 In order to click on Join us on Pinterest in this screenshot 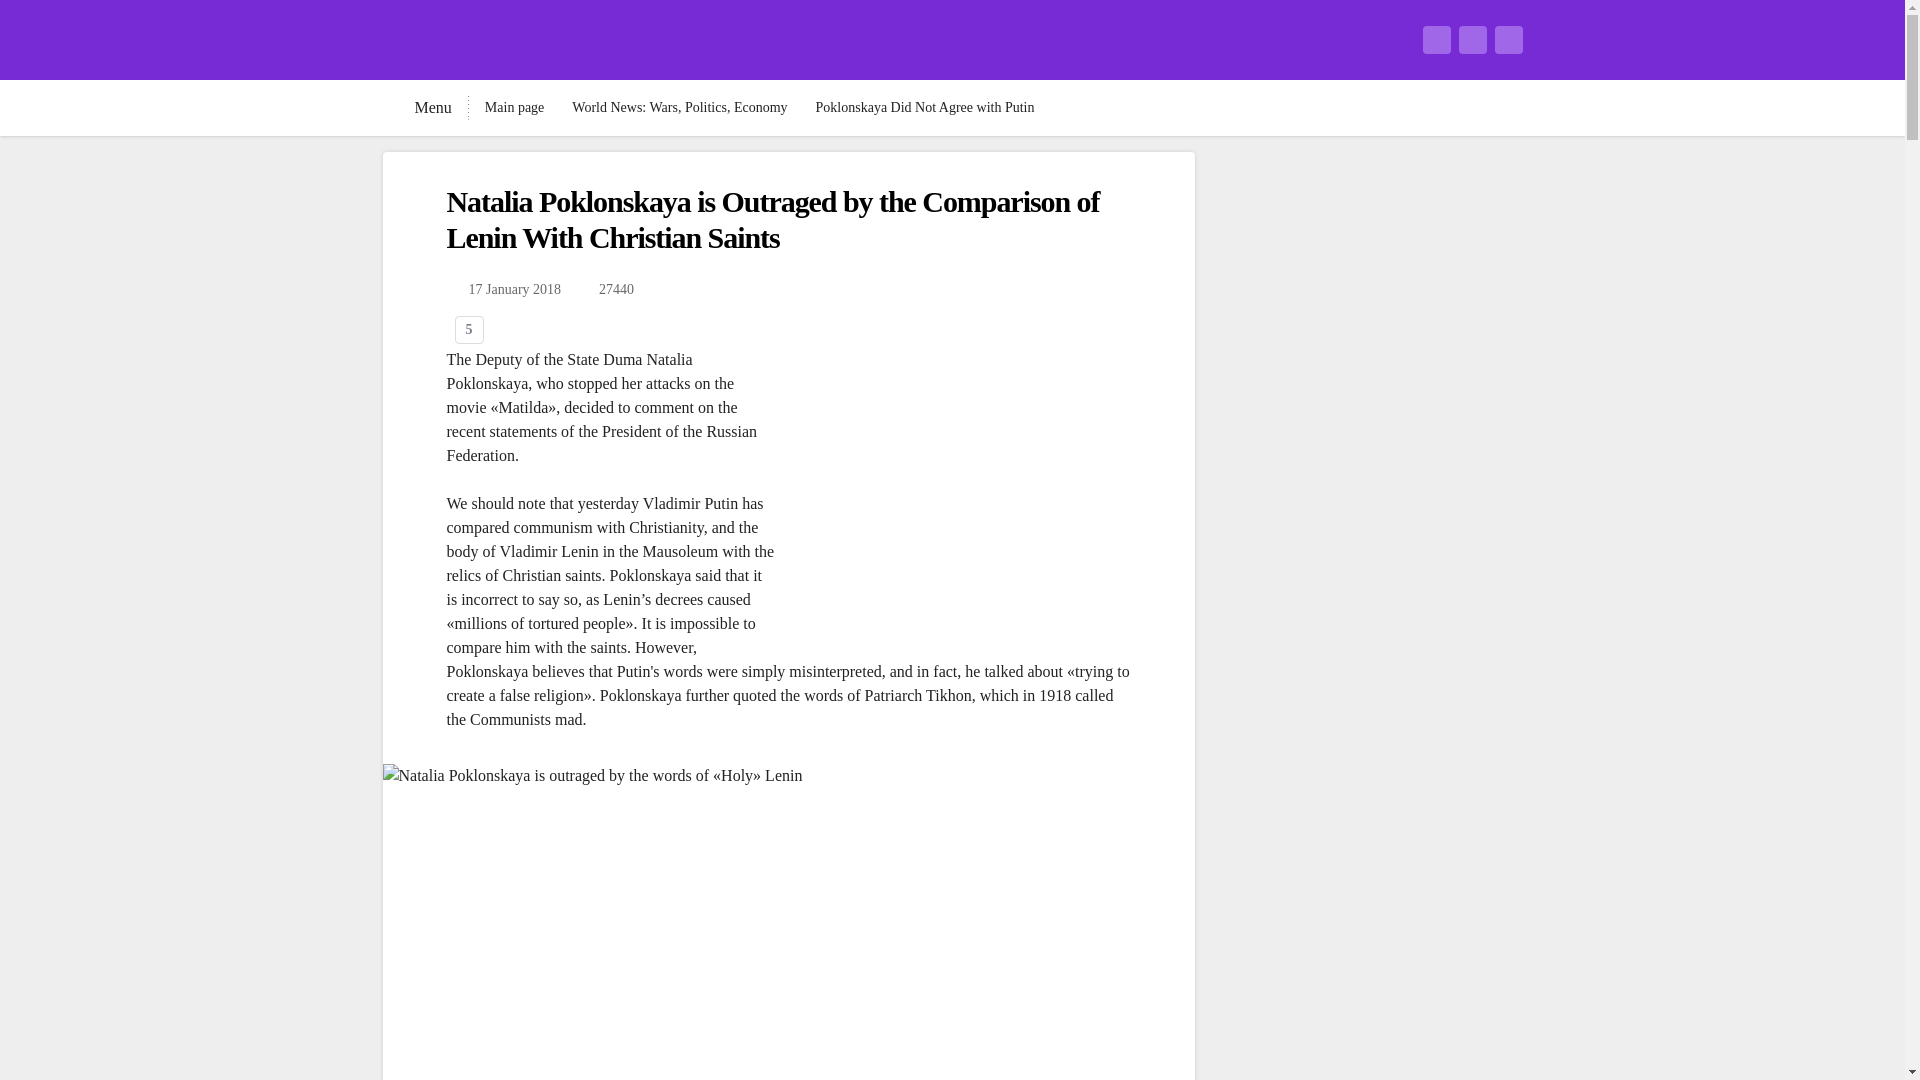, I will do `click(1508, 40)`.